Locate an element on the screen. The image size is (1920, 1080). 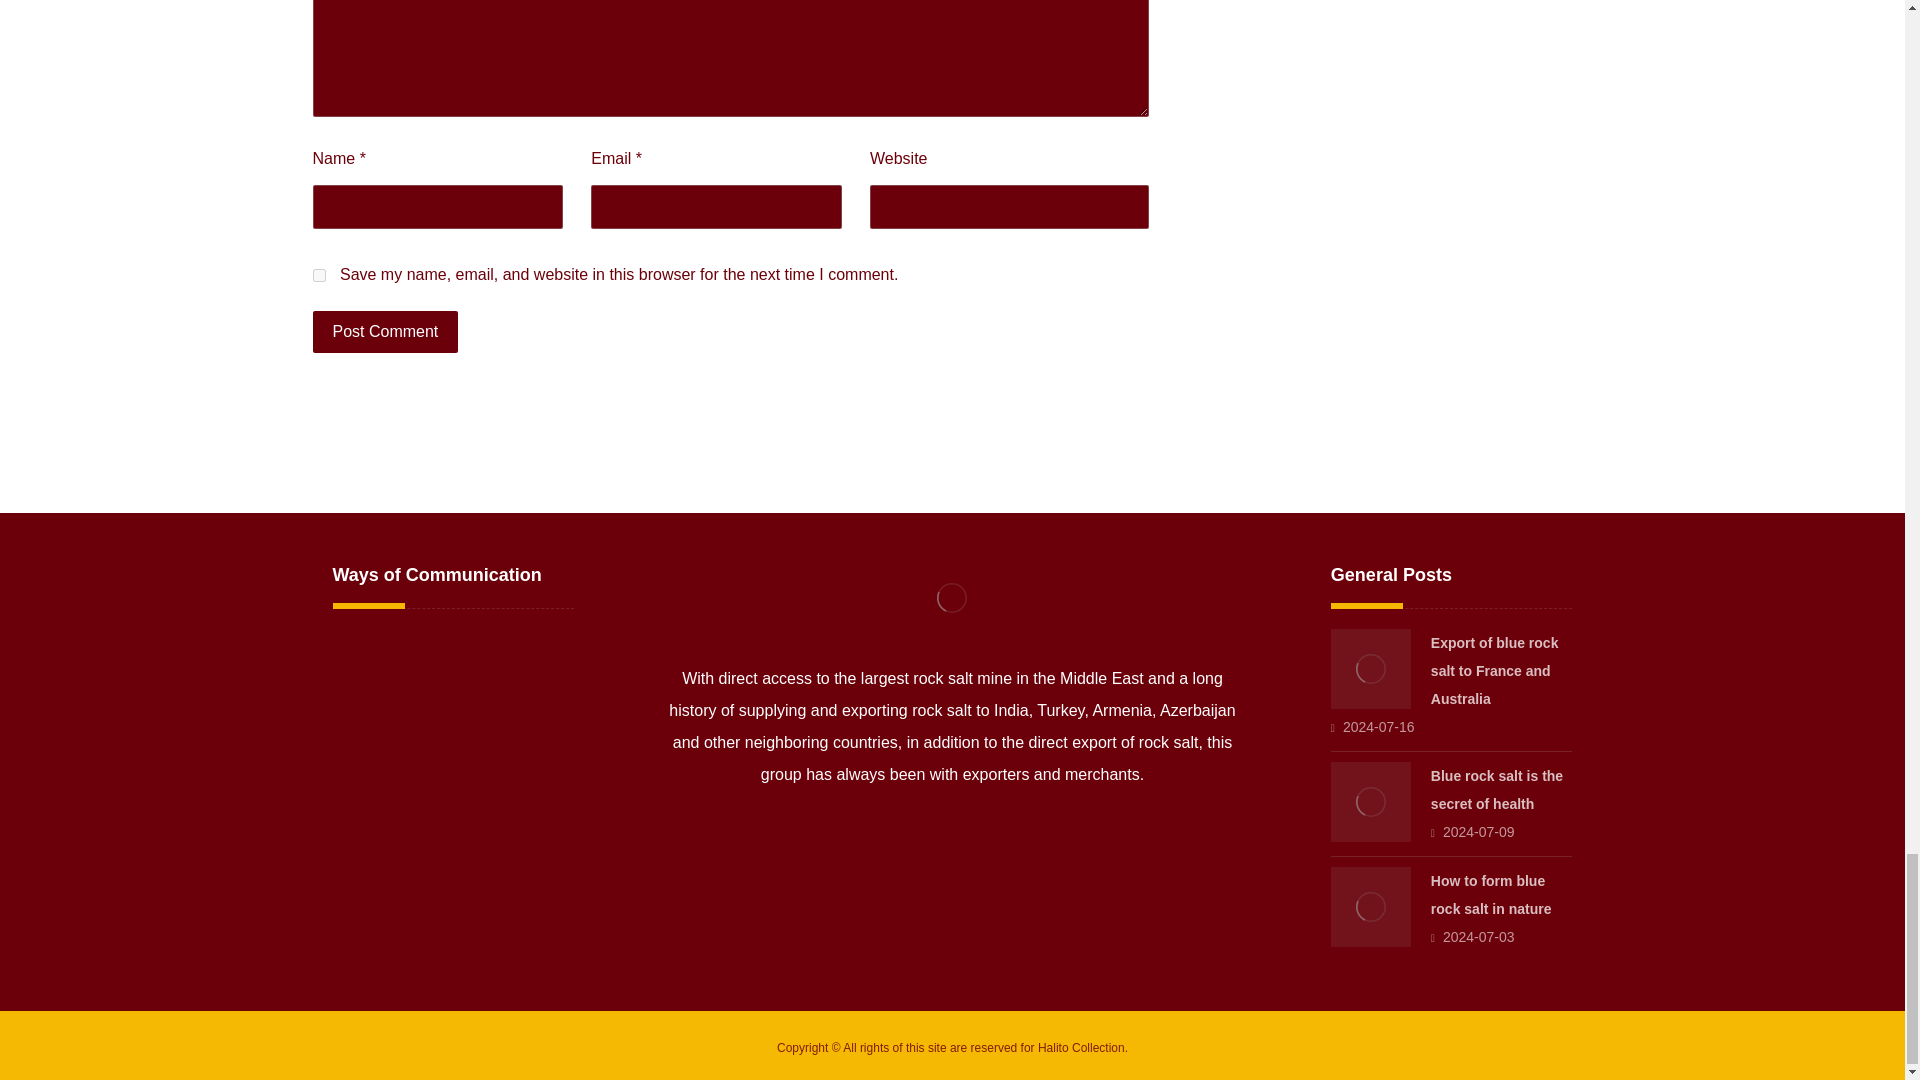
How to form blue rock salt in nature is located at coordinates (1490, 894).